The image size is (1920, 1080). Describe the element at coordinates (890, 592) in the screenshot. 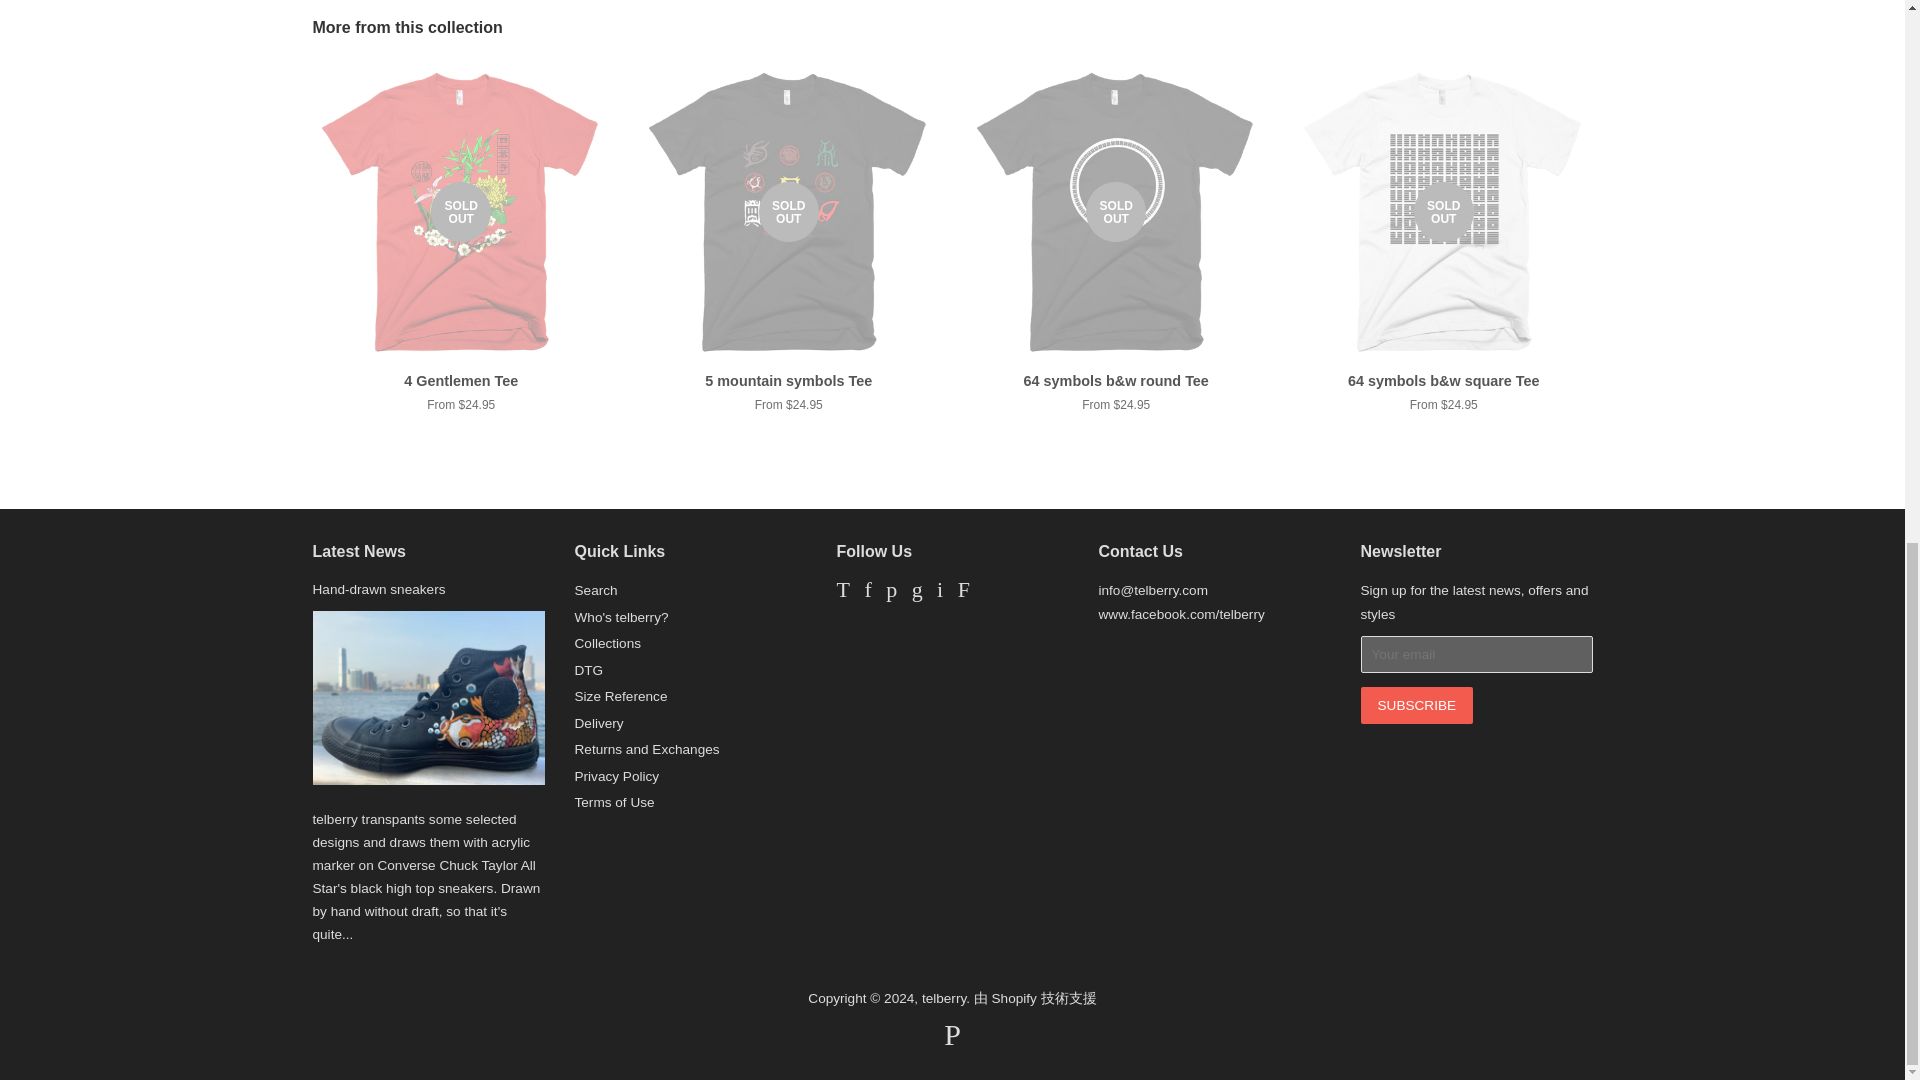

I see `telberry on Pinterest` at that location.